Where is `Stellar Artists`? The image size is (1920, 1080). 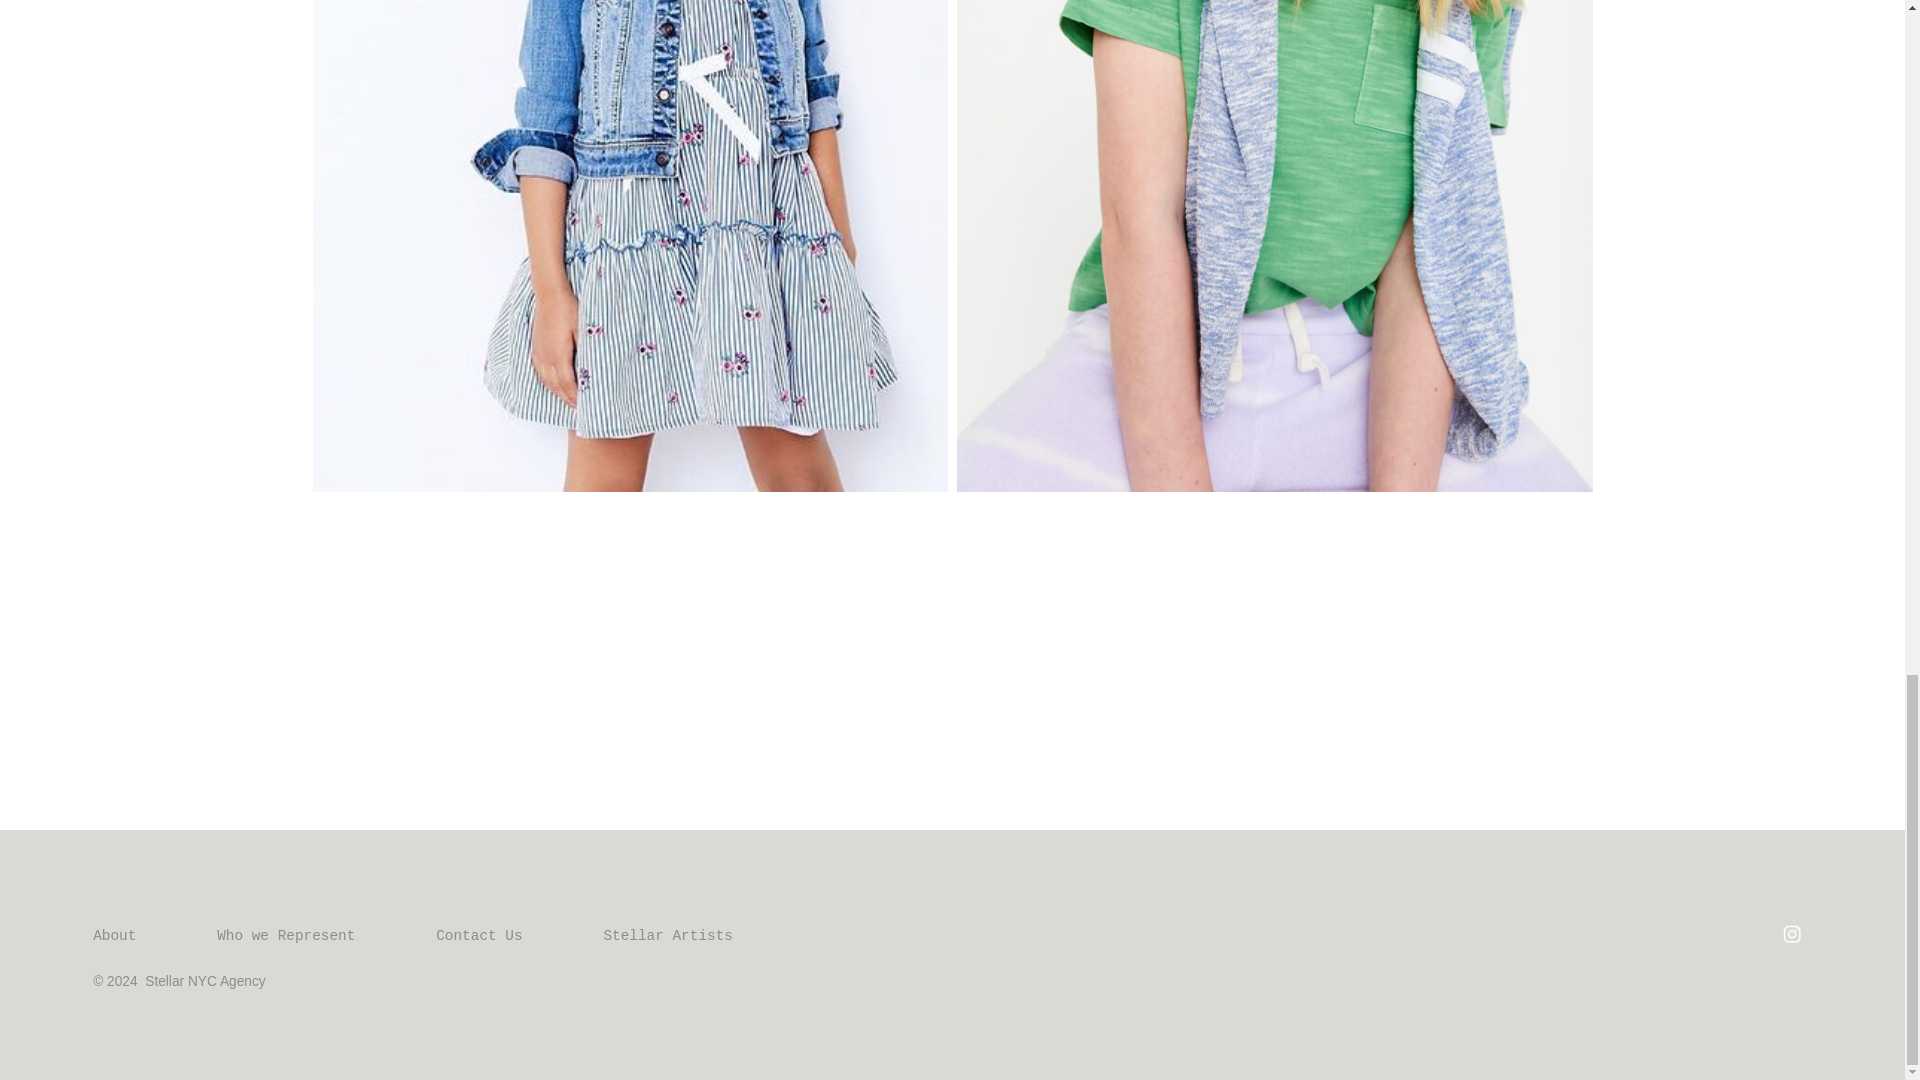
Stellar Artists is located at coordinates (668, 936).